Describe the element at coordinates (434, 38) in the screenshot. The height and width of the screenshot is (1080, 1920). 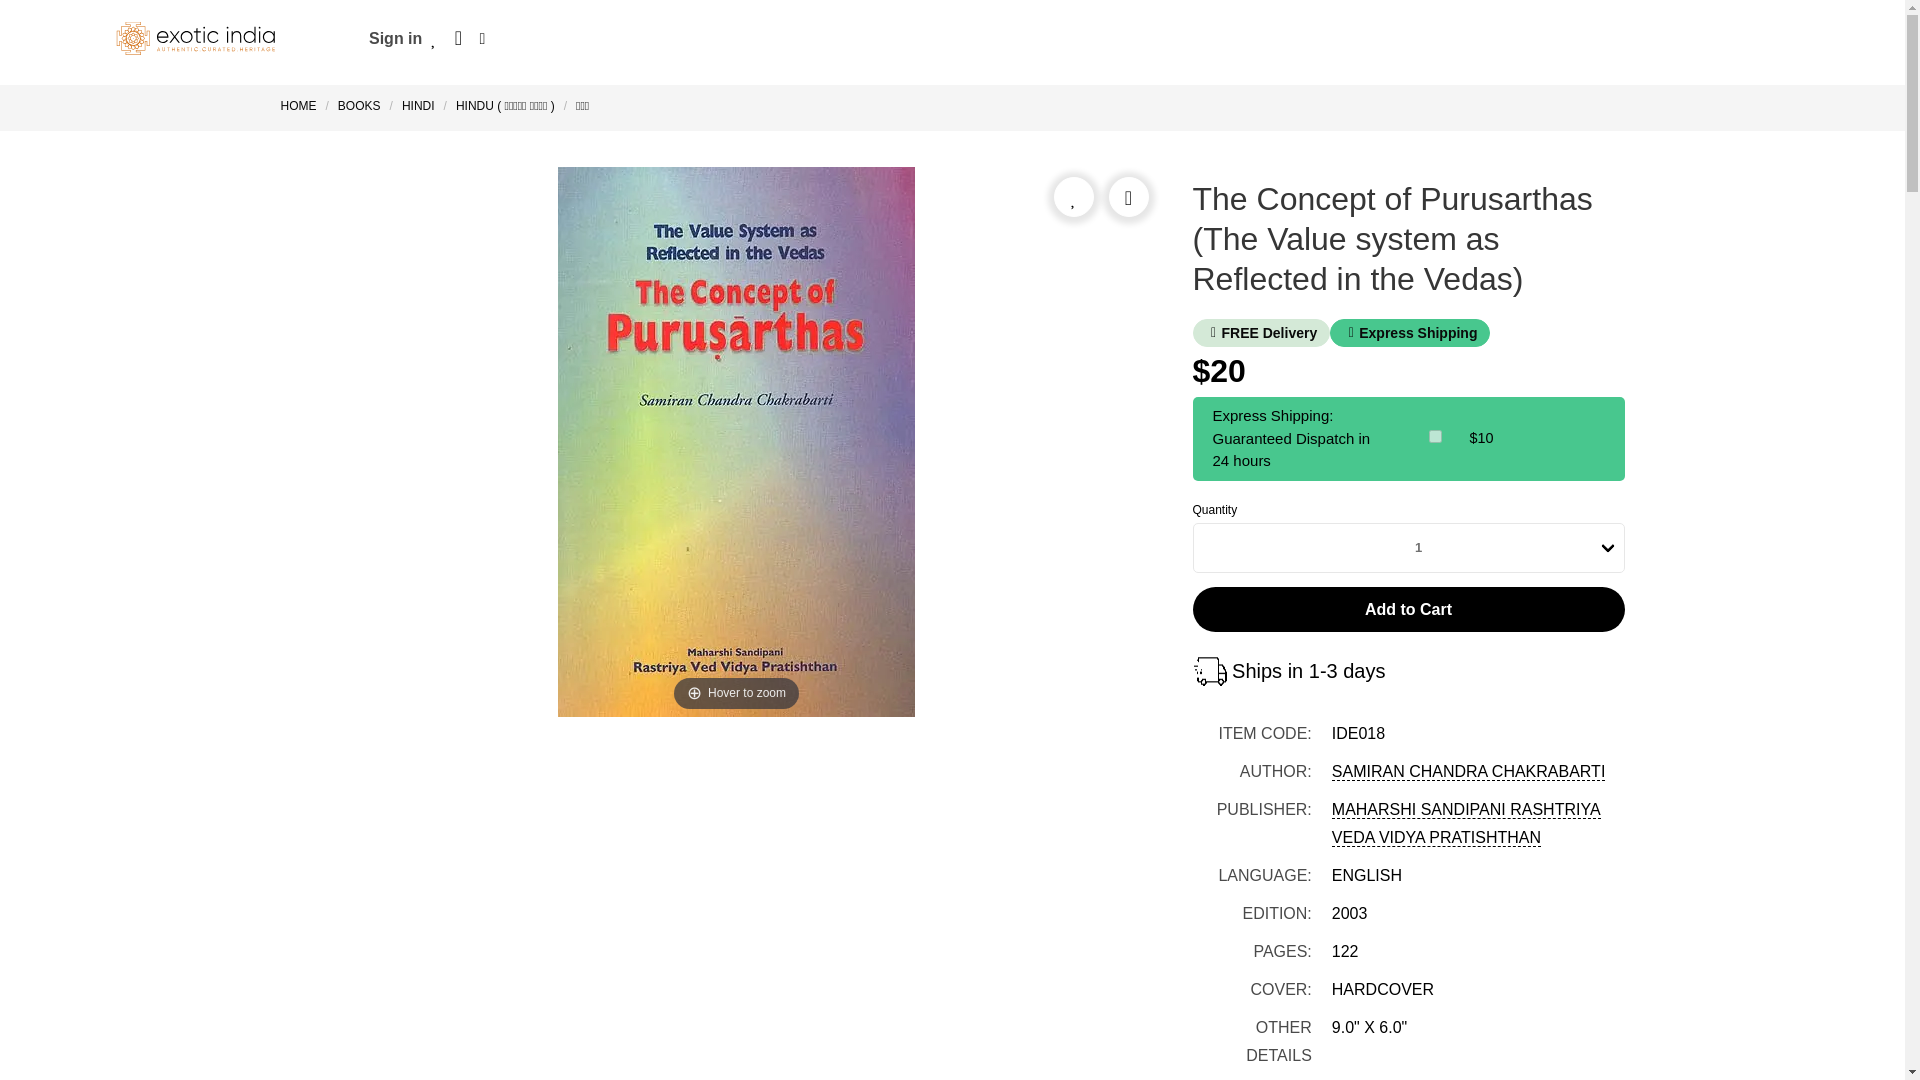
I see `Wishlist` at that location.